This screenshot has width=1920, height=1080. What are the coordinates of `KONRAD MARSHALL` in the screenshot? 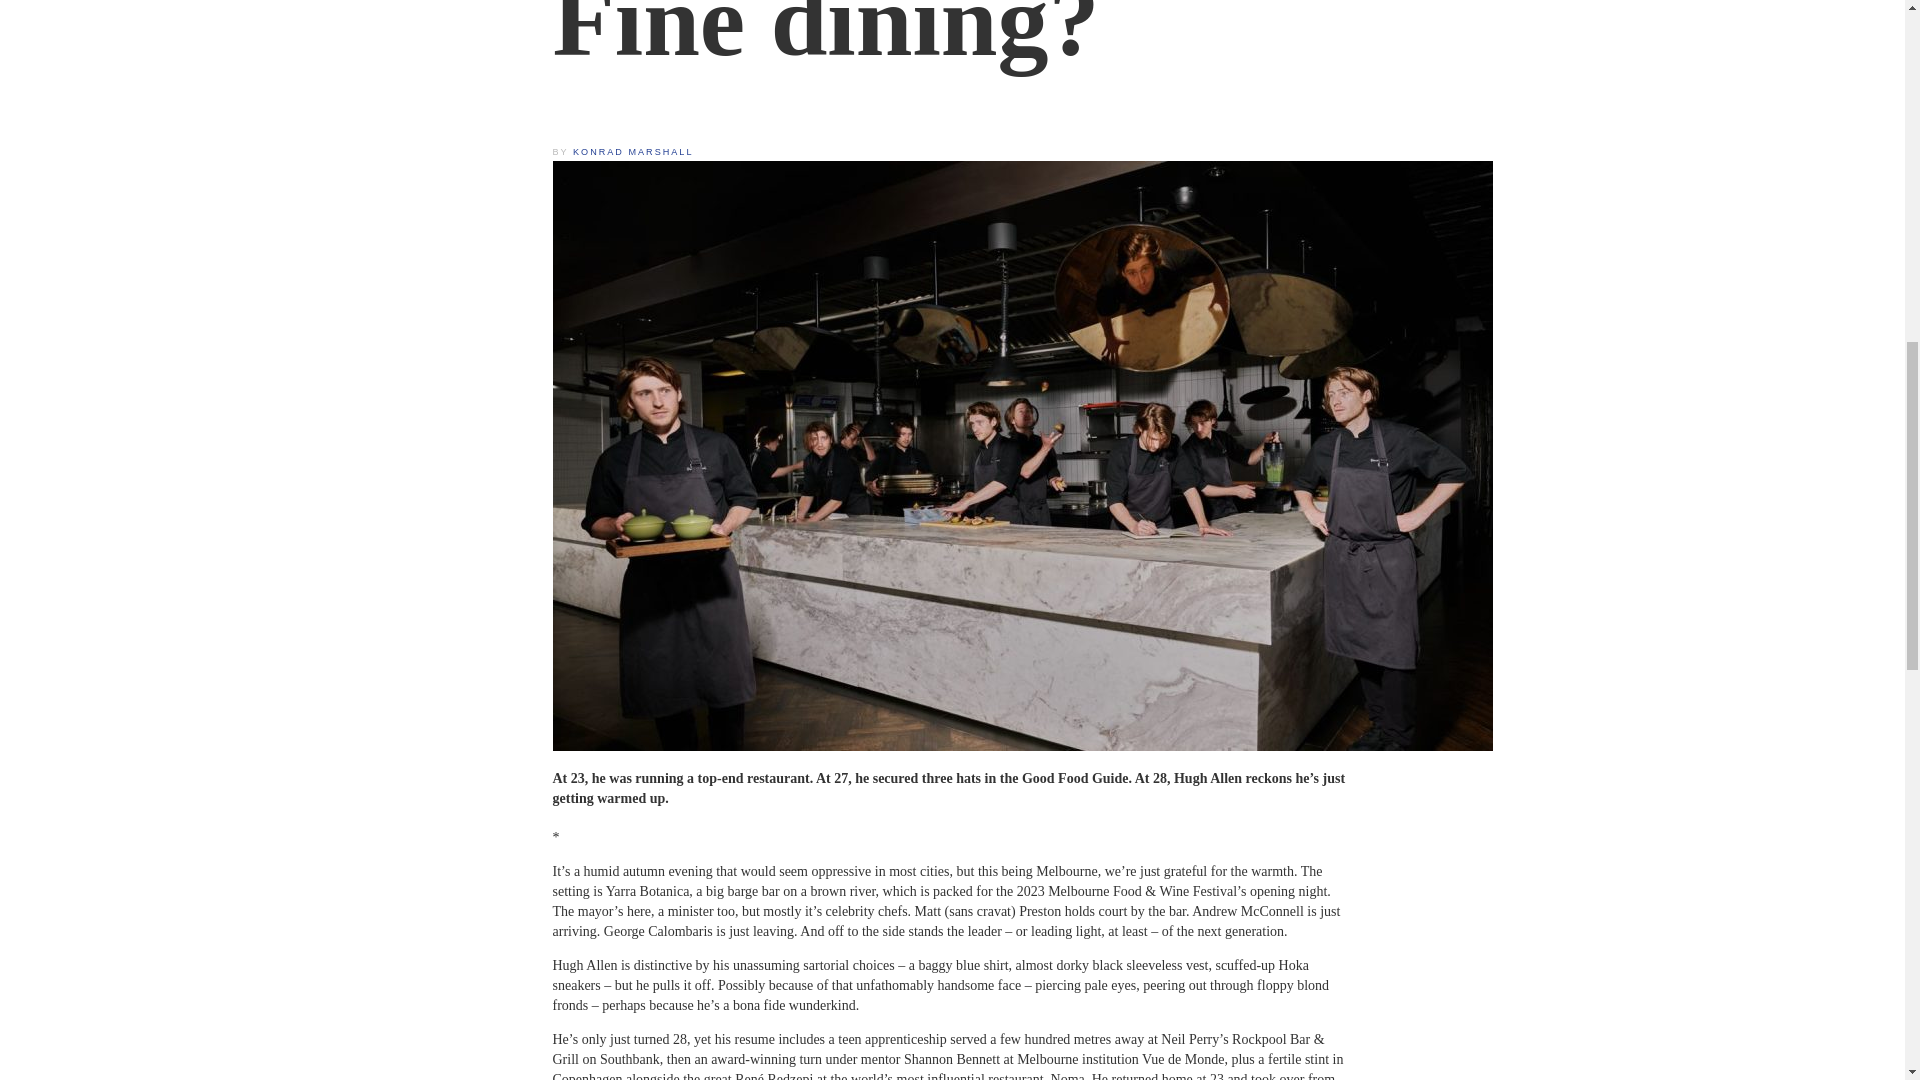 It's located at (632, 151).